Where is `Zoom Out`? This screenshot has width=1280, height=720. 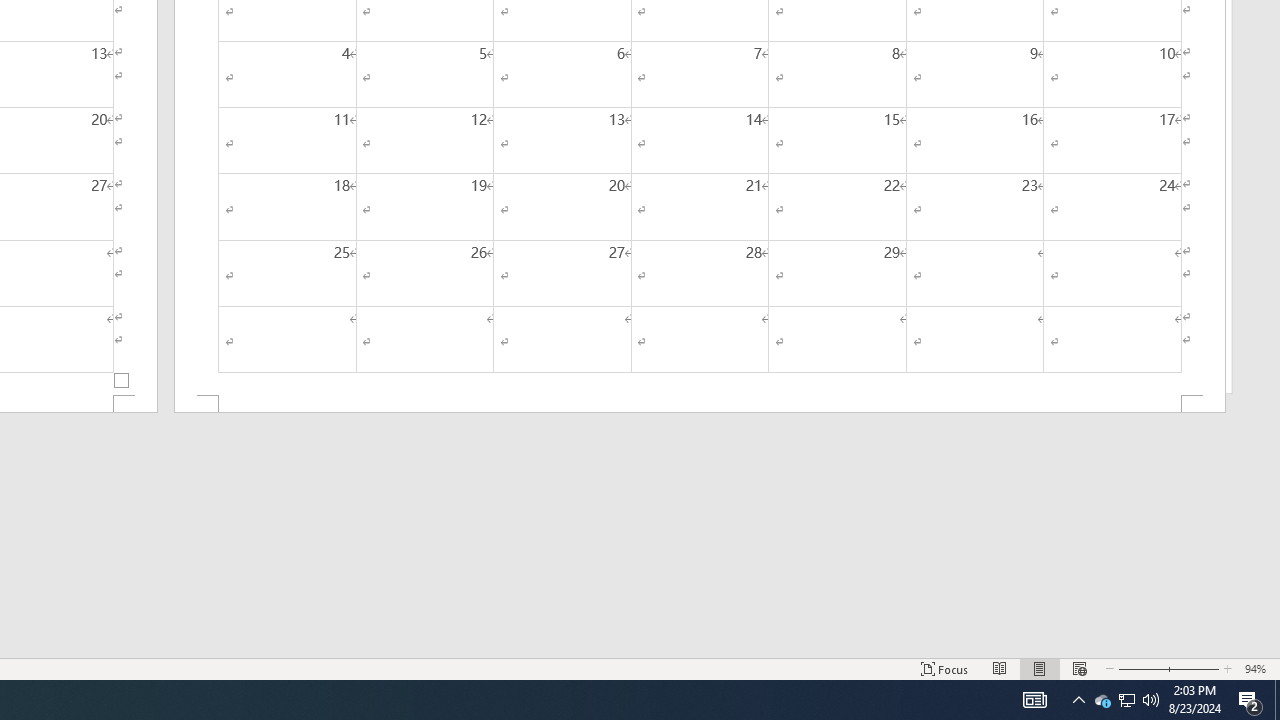 Zoom Out is located at coordinates (1140, 668).